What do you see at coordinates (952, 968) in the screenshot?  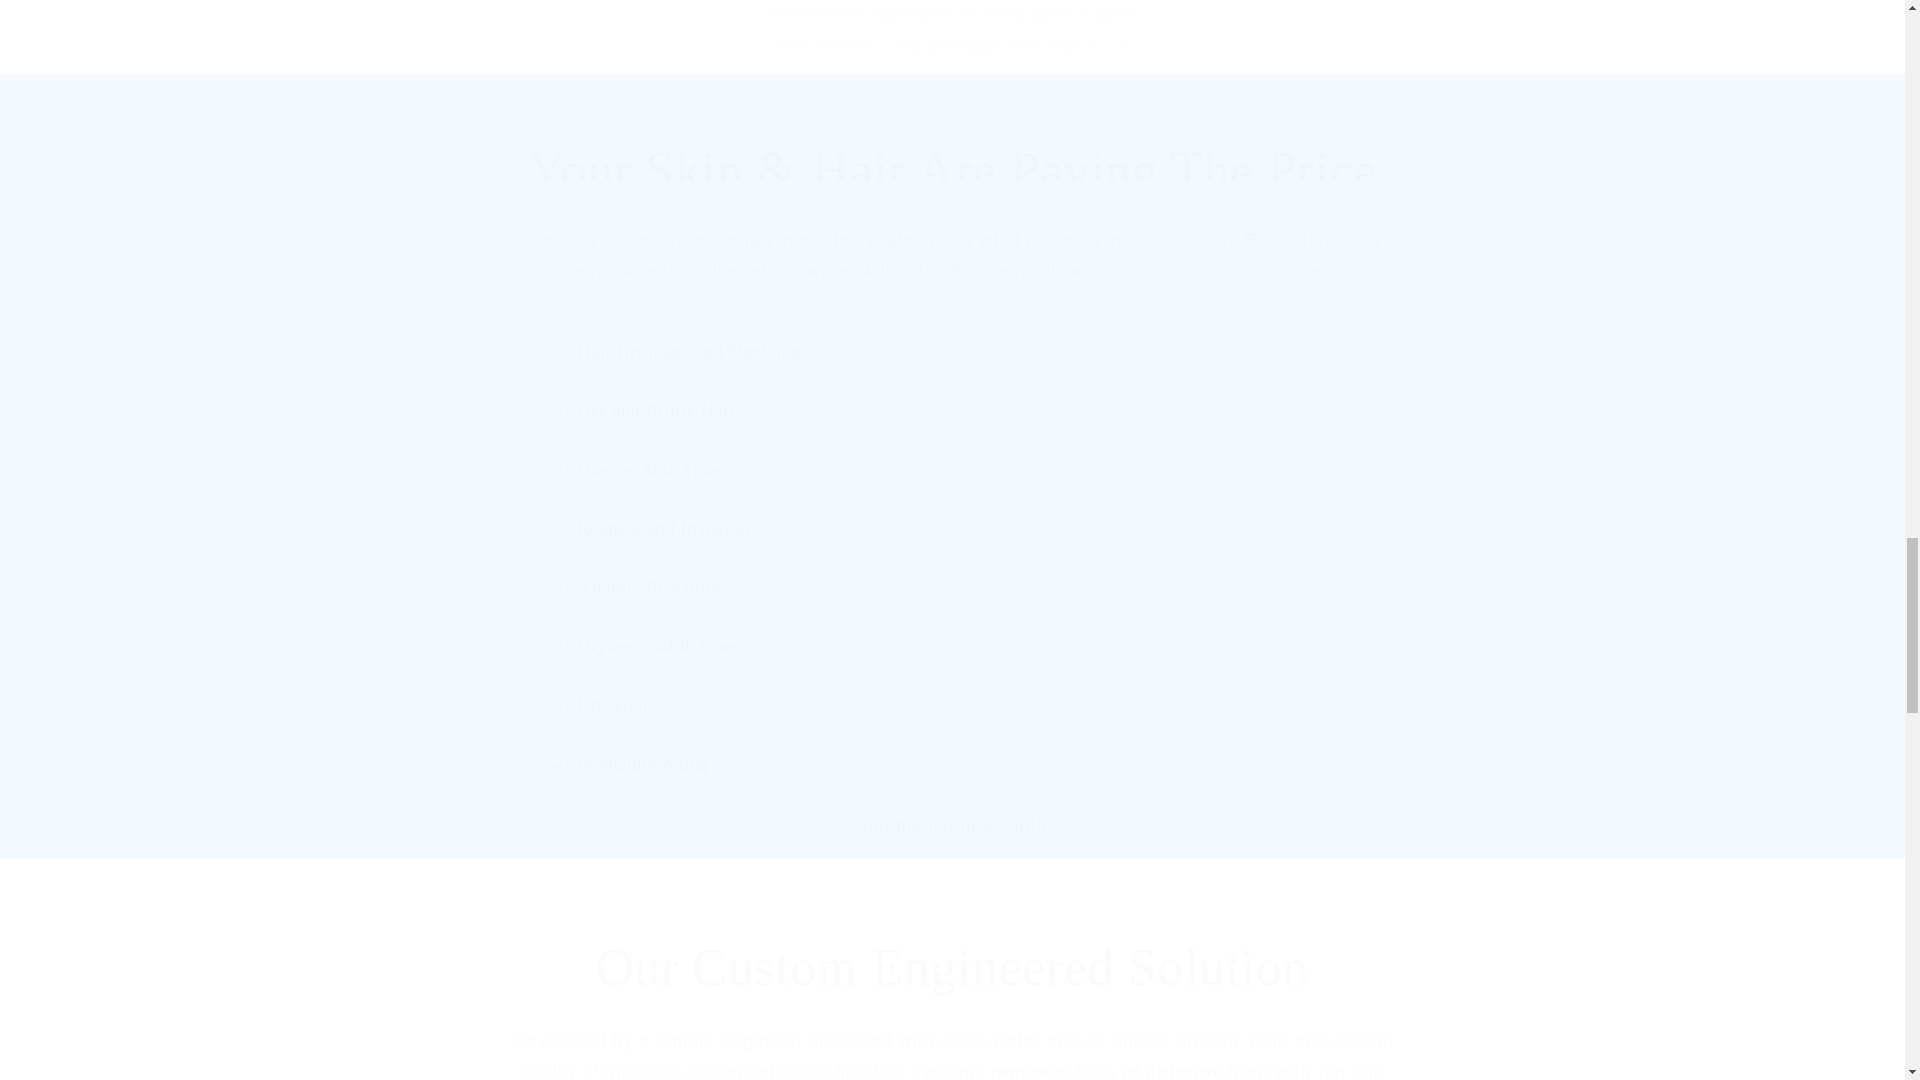 I see `Our Custom Engineered Solution` at bounding box center [952, 968].